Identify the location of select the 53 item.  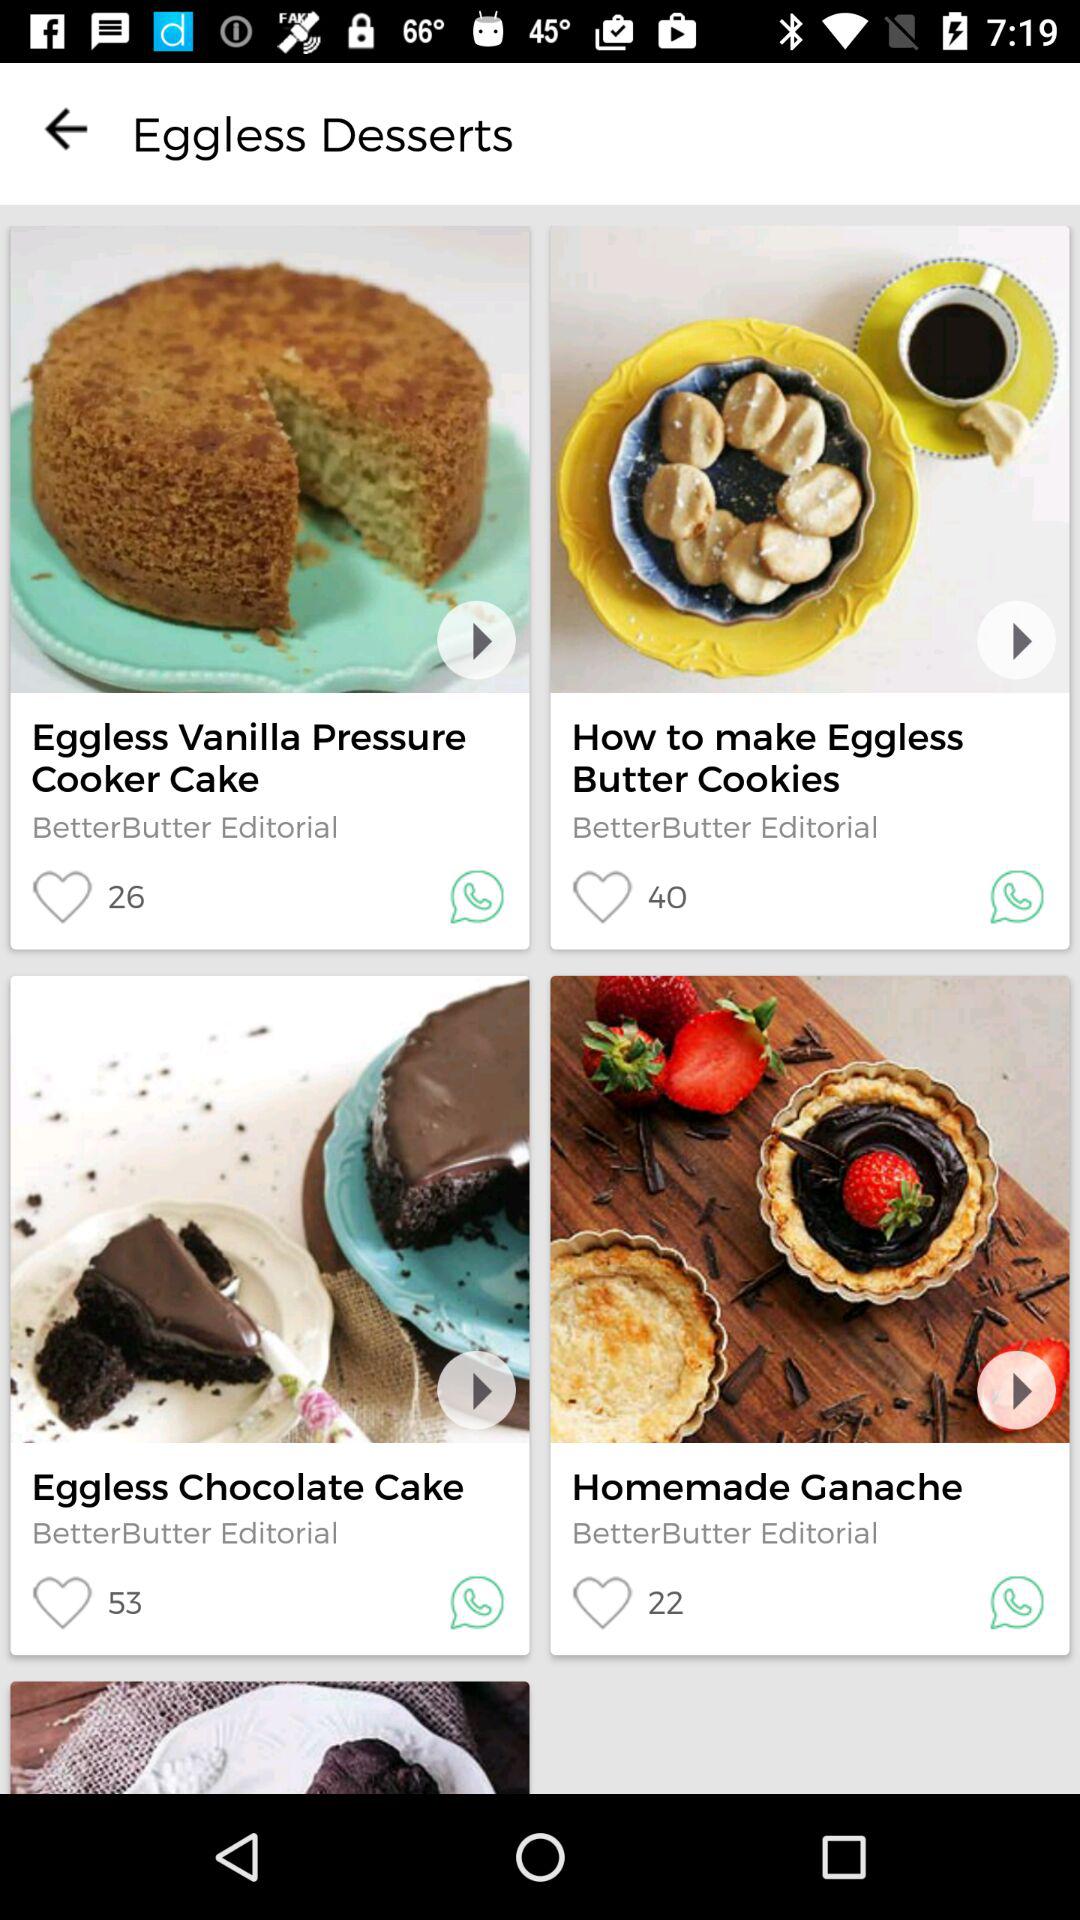
(86, 1602).